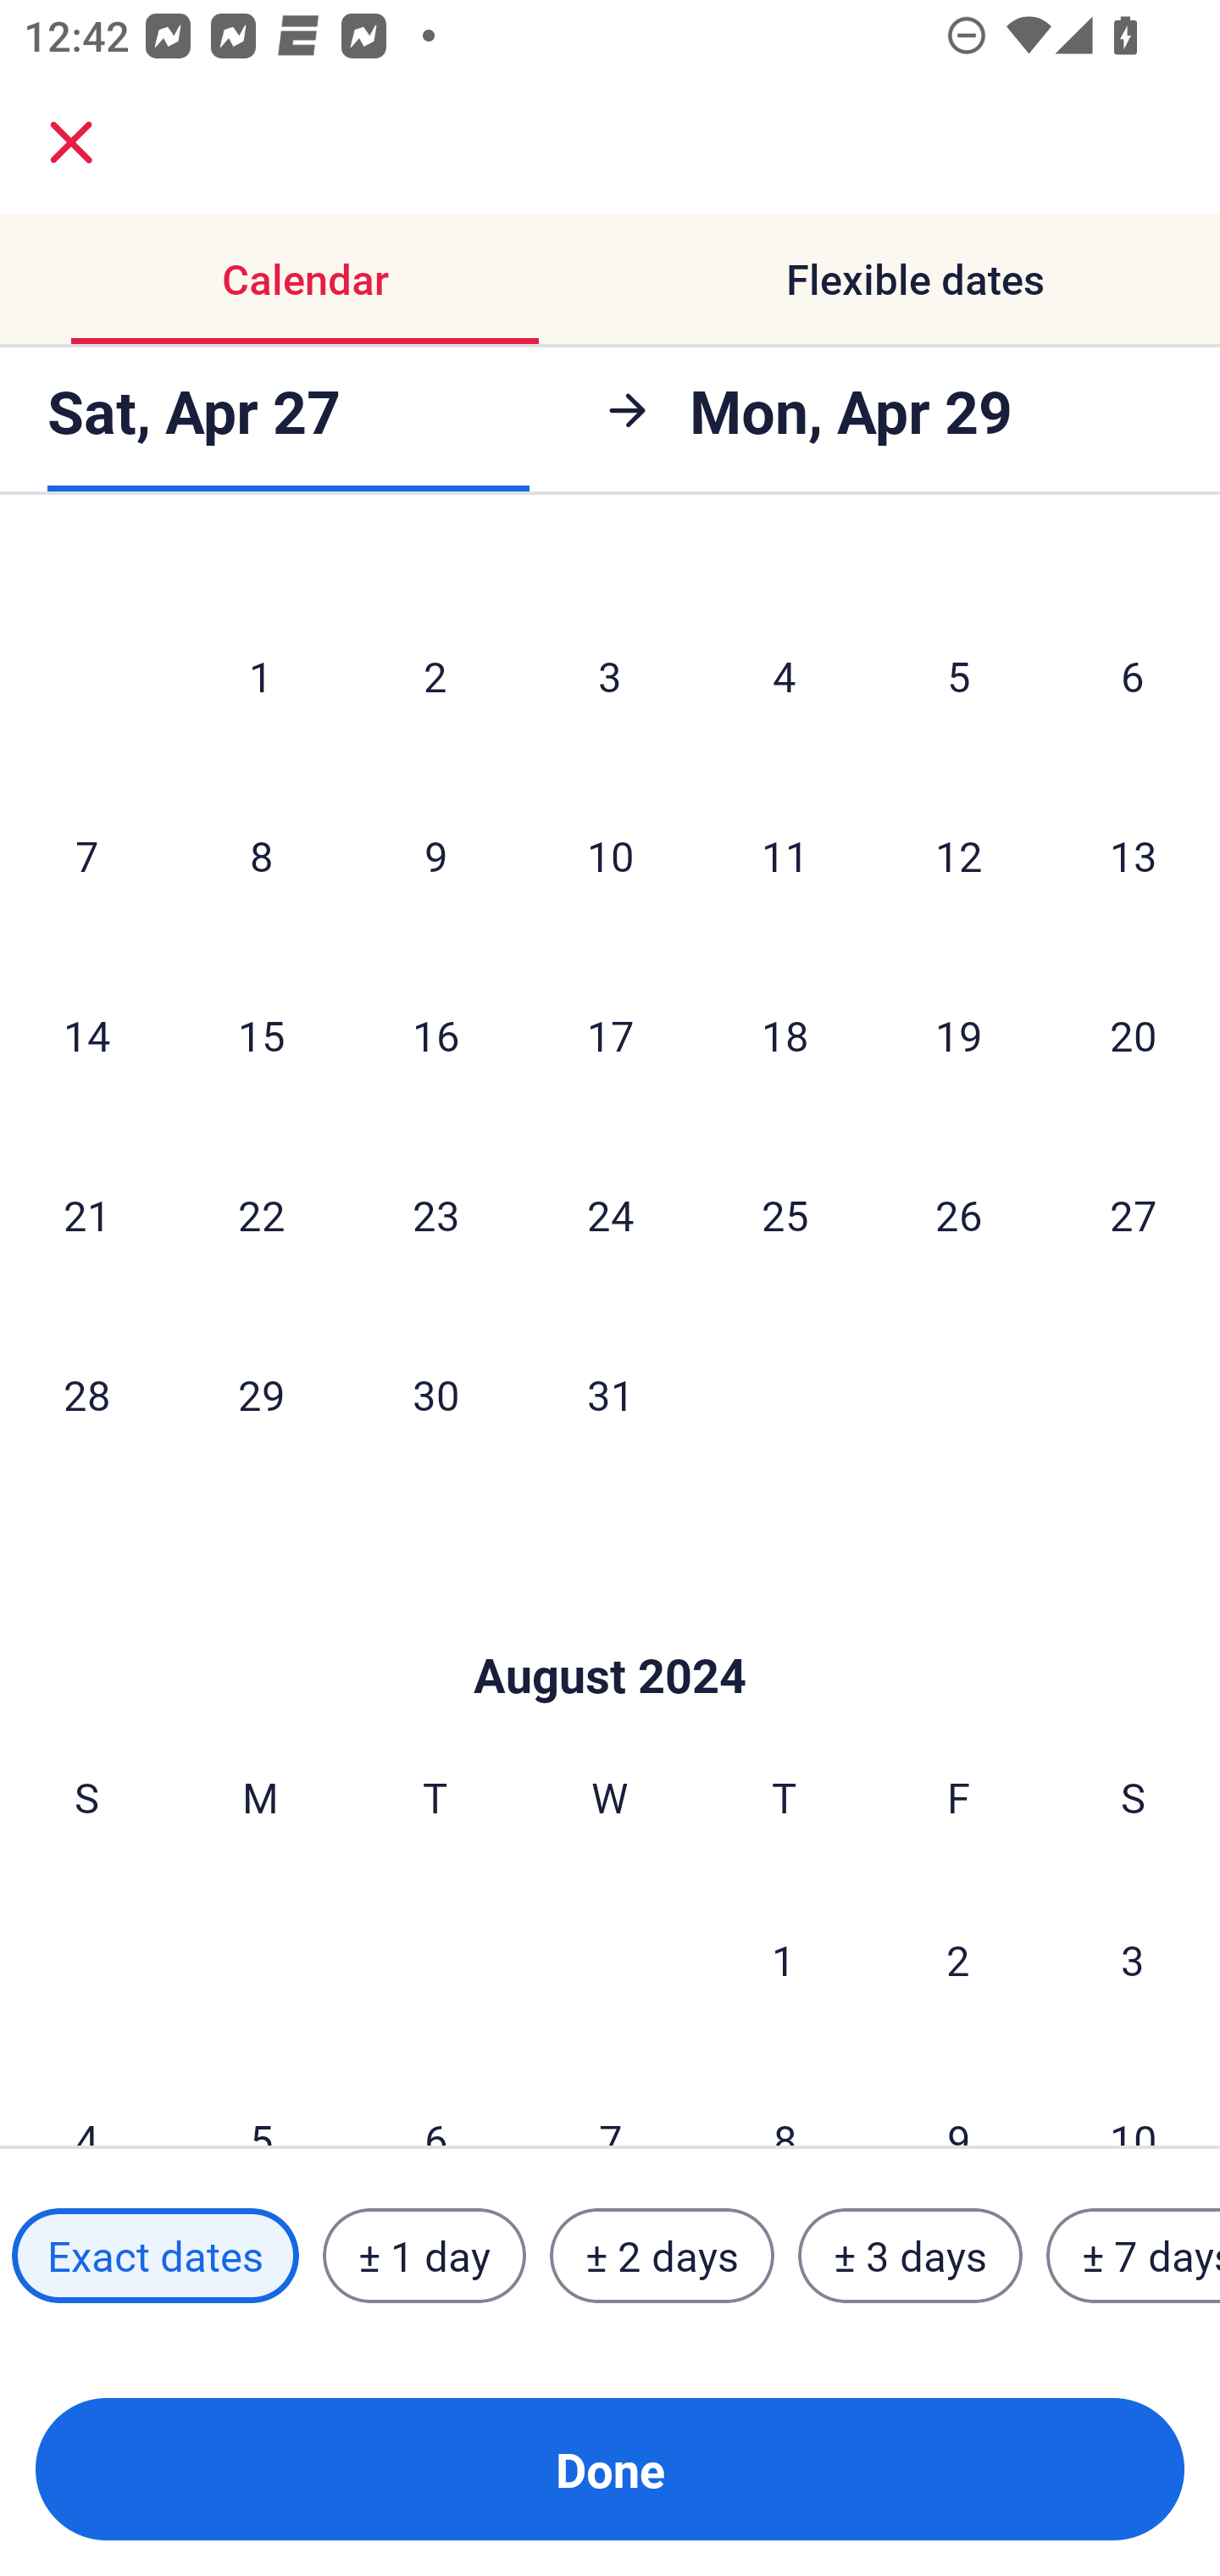 Image resolution: width=1220 pixels, height=2576 pixels. Describe the element at coordinates (261, 1035) in the screenshot. I see `15 Monday, July 15, 2024` at that location.